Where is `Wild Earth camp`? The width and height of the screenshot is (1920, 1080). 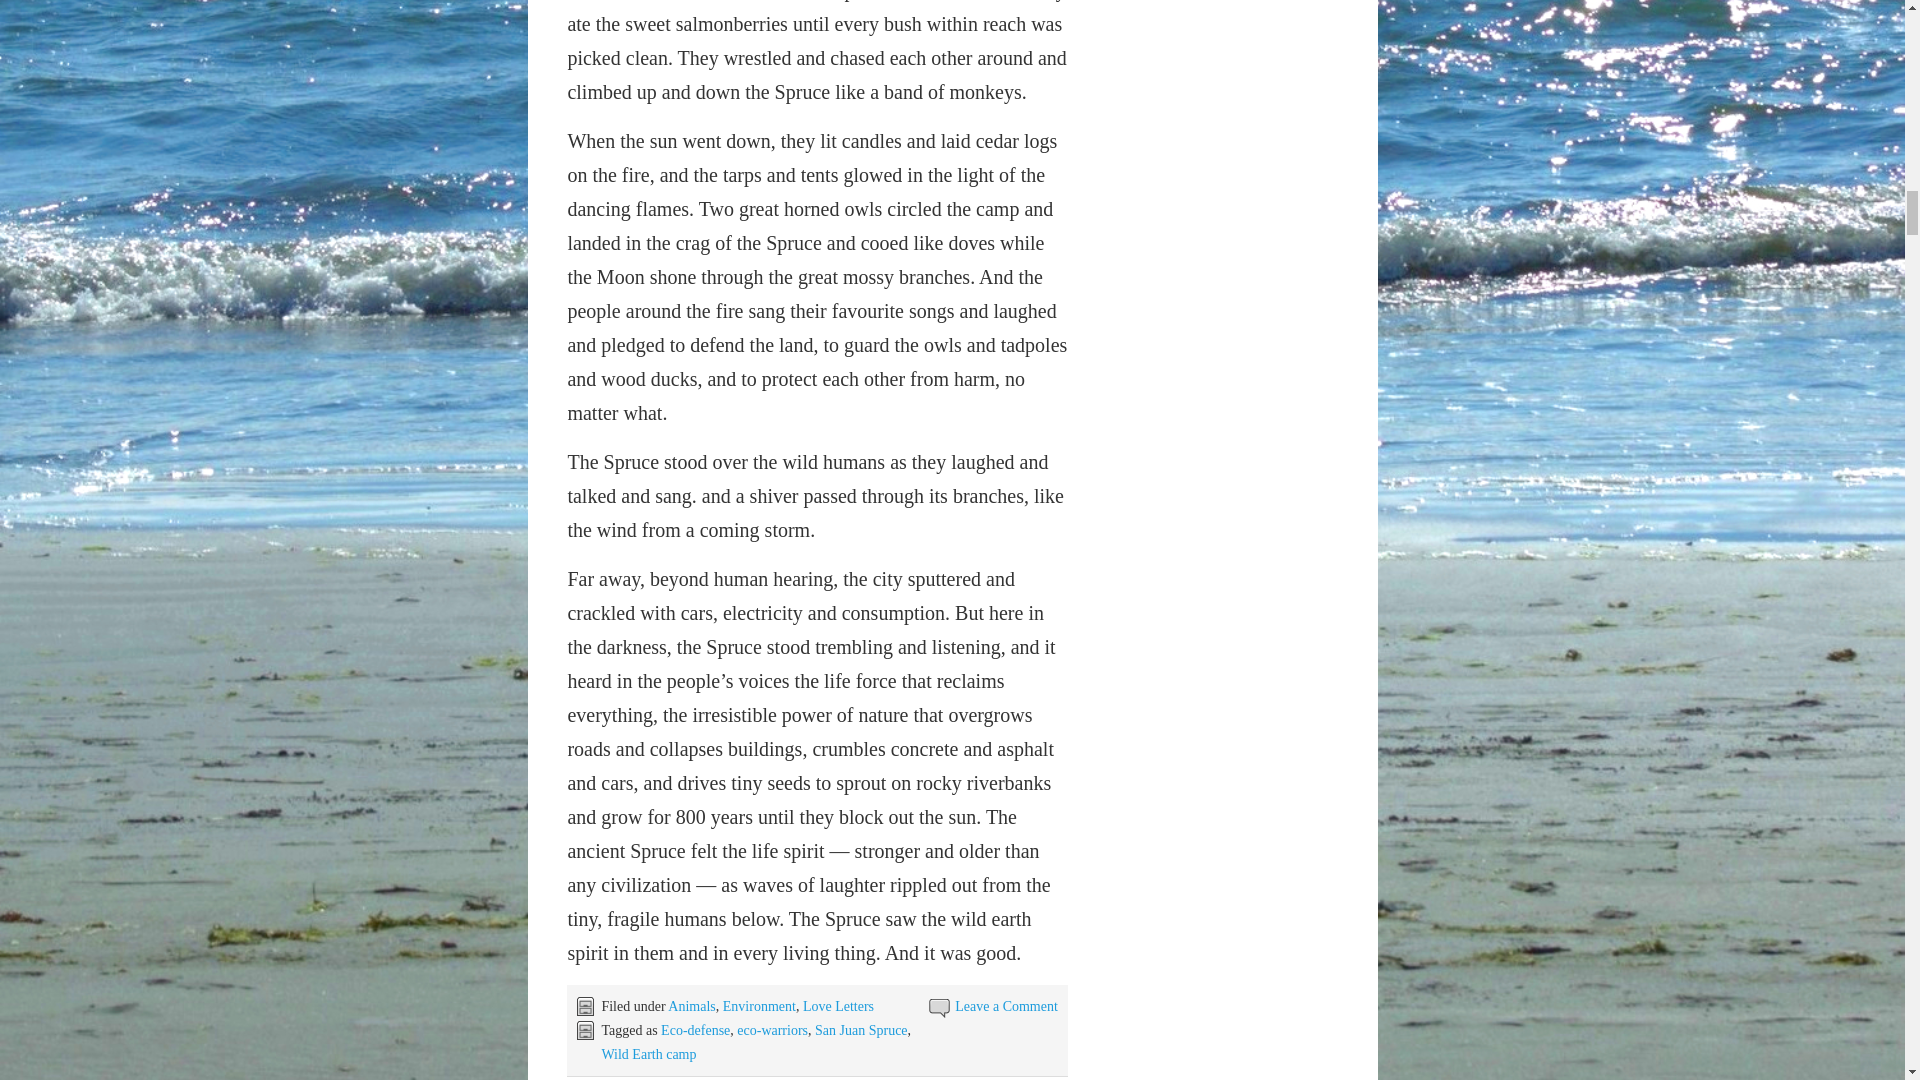
Wild Earth camp is located at coordinates (648, 1054).